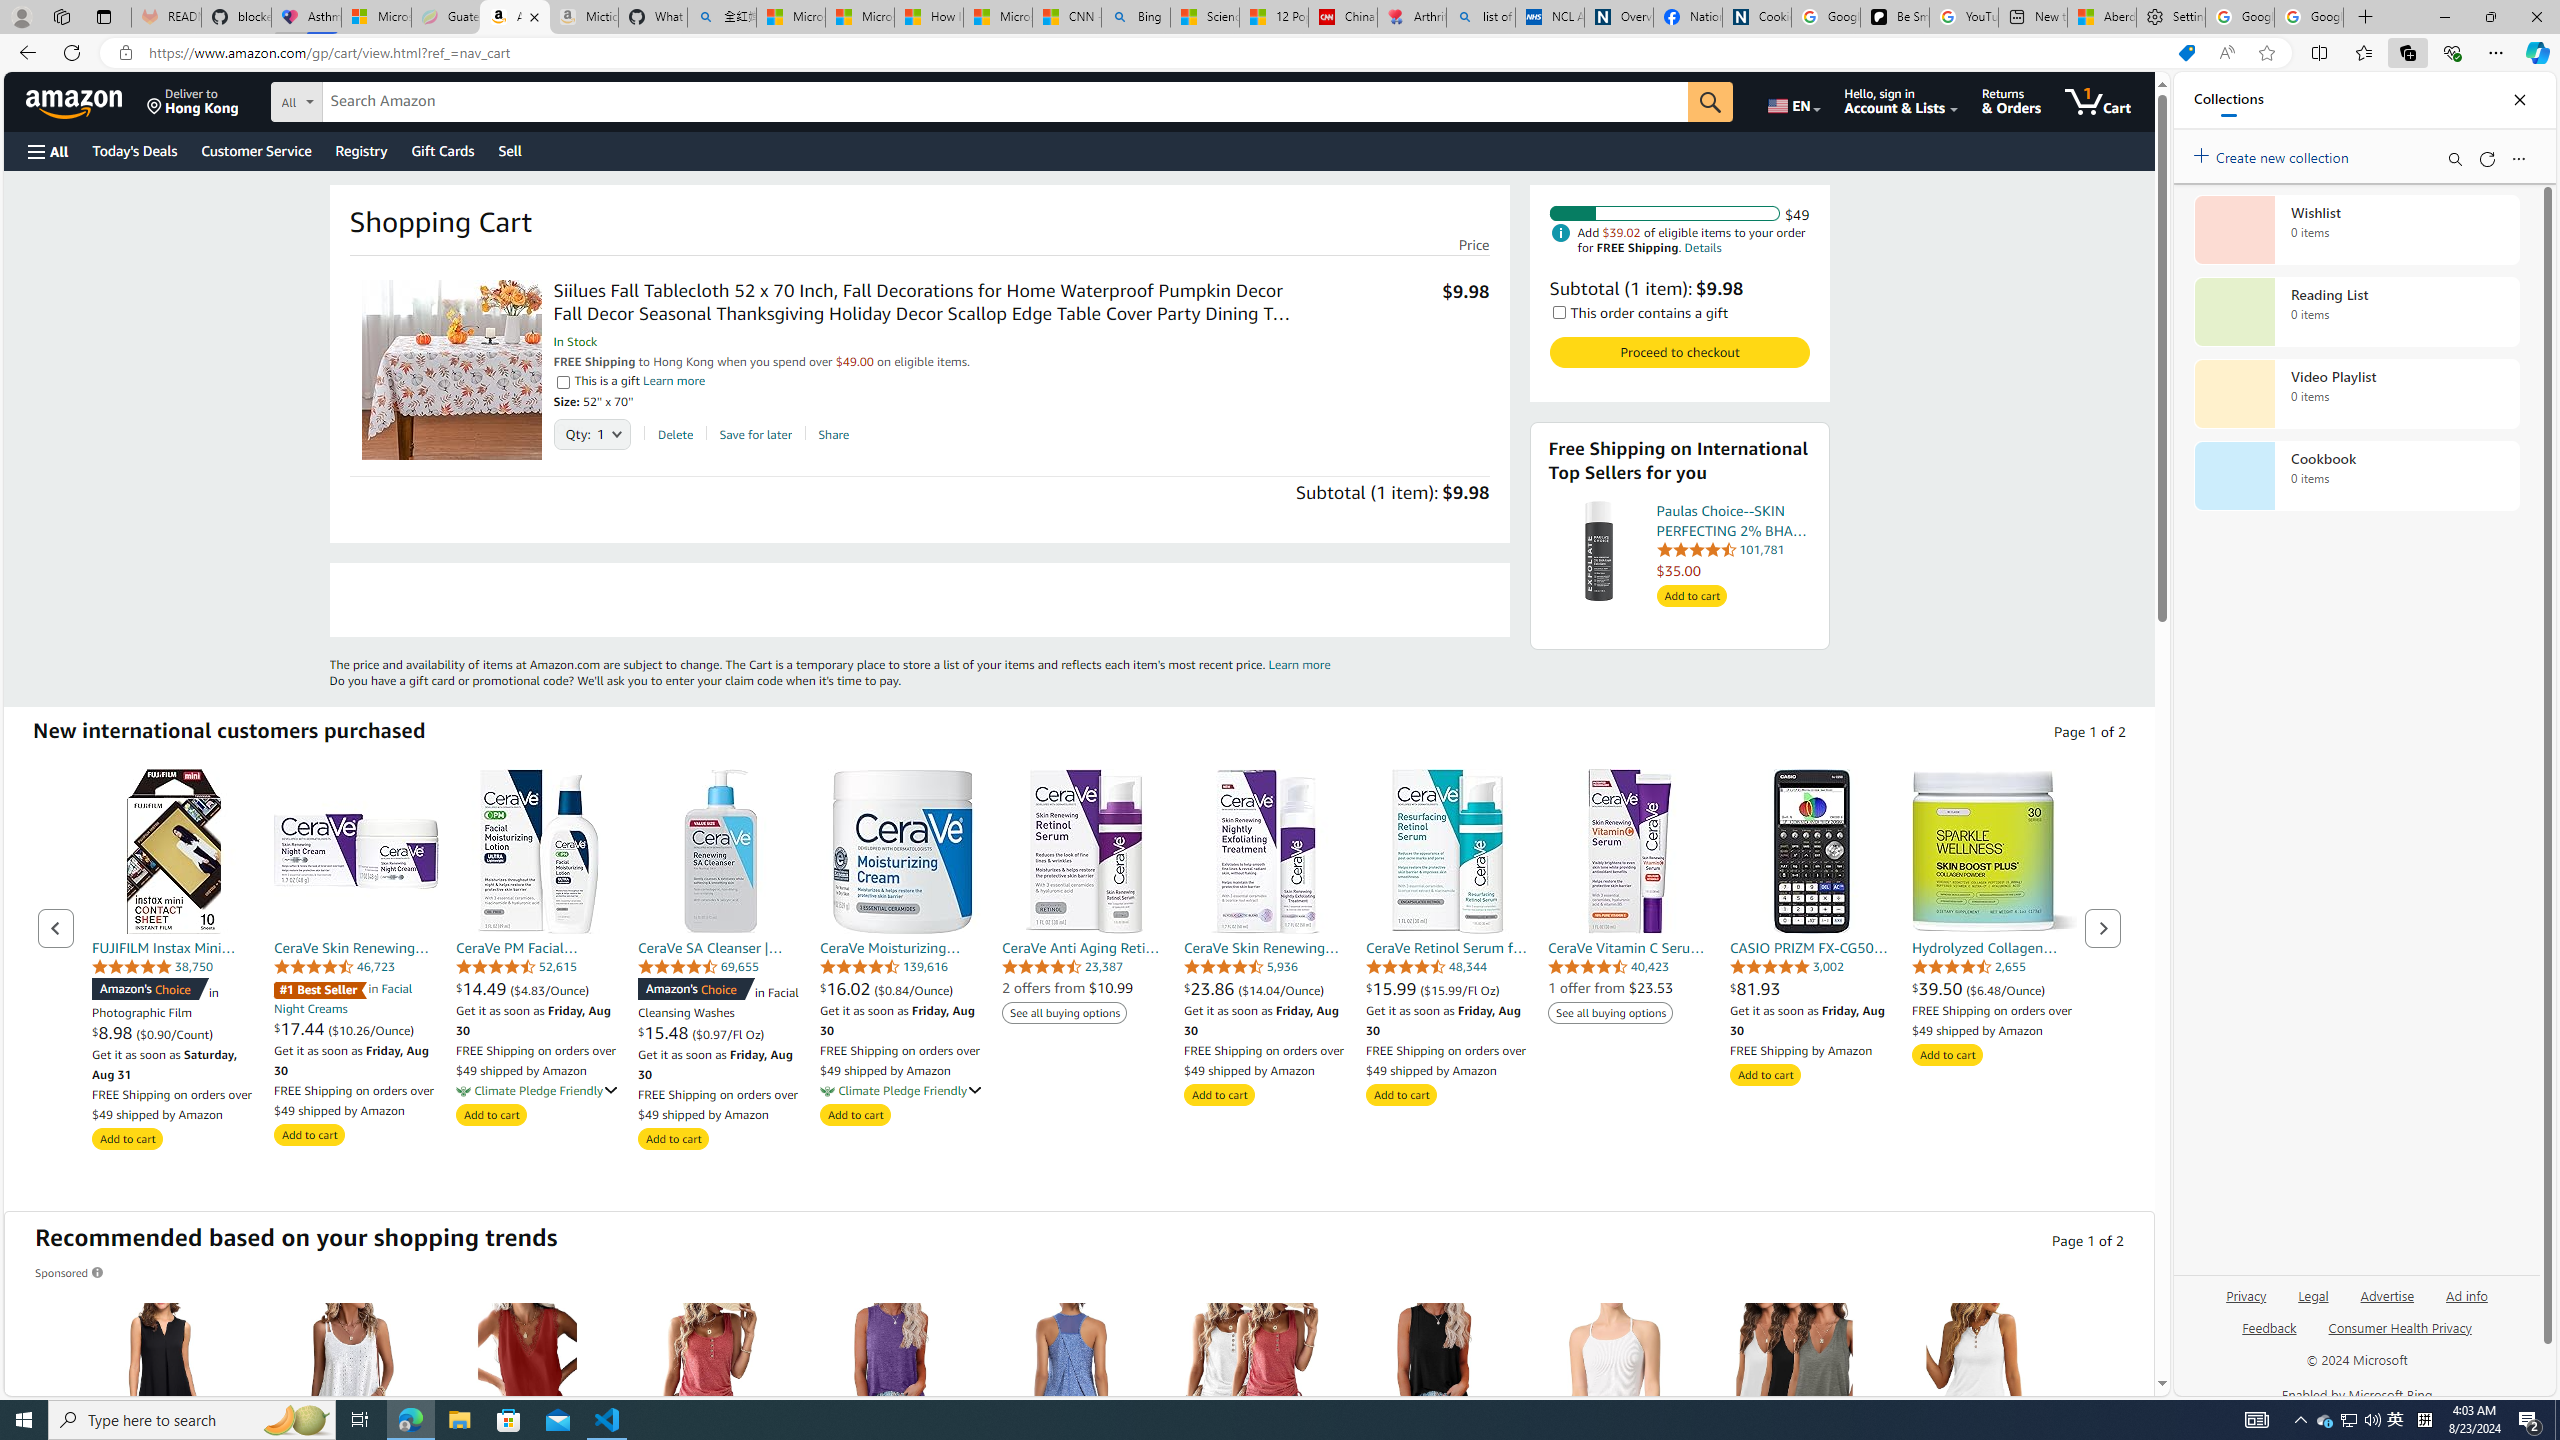 The height and width of the screenshot is (1440, 2560). Describe the element at coordinates (1812, 851) in the screenshot. I see `CASIO PRIZM FX-CG50 Color Graphing Calculator` at that location.